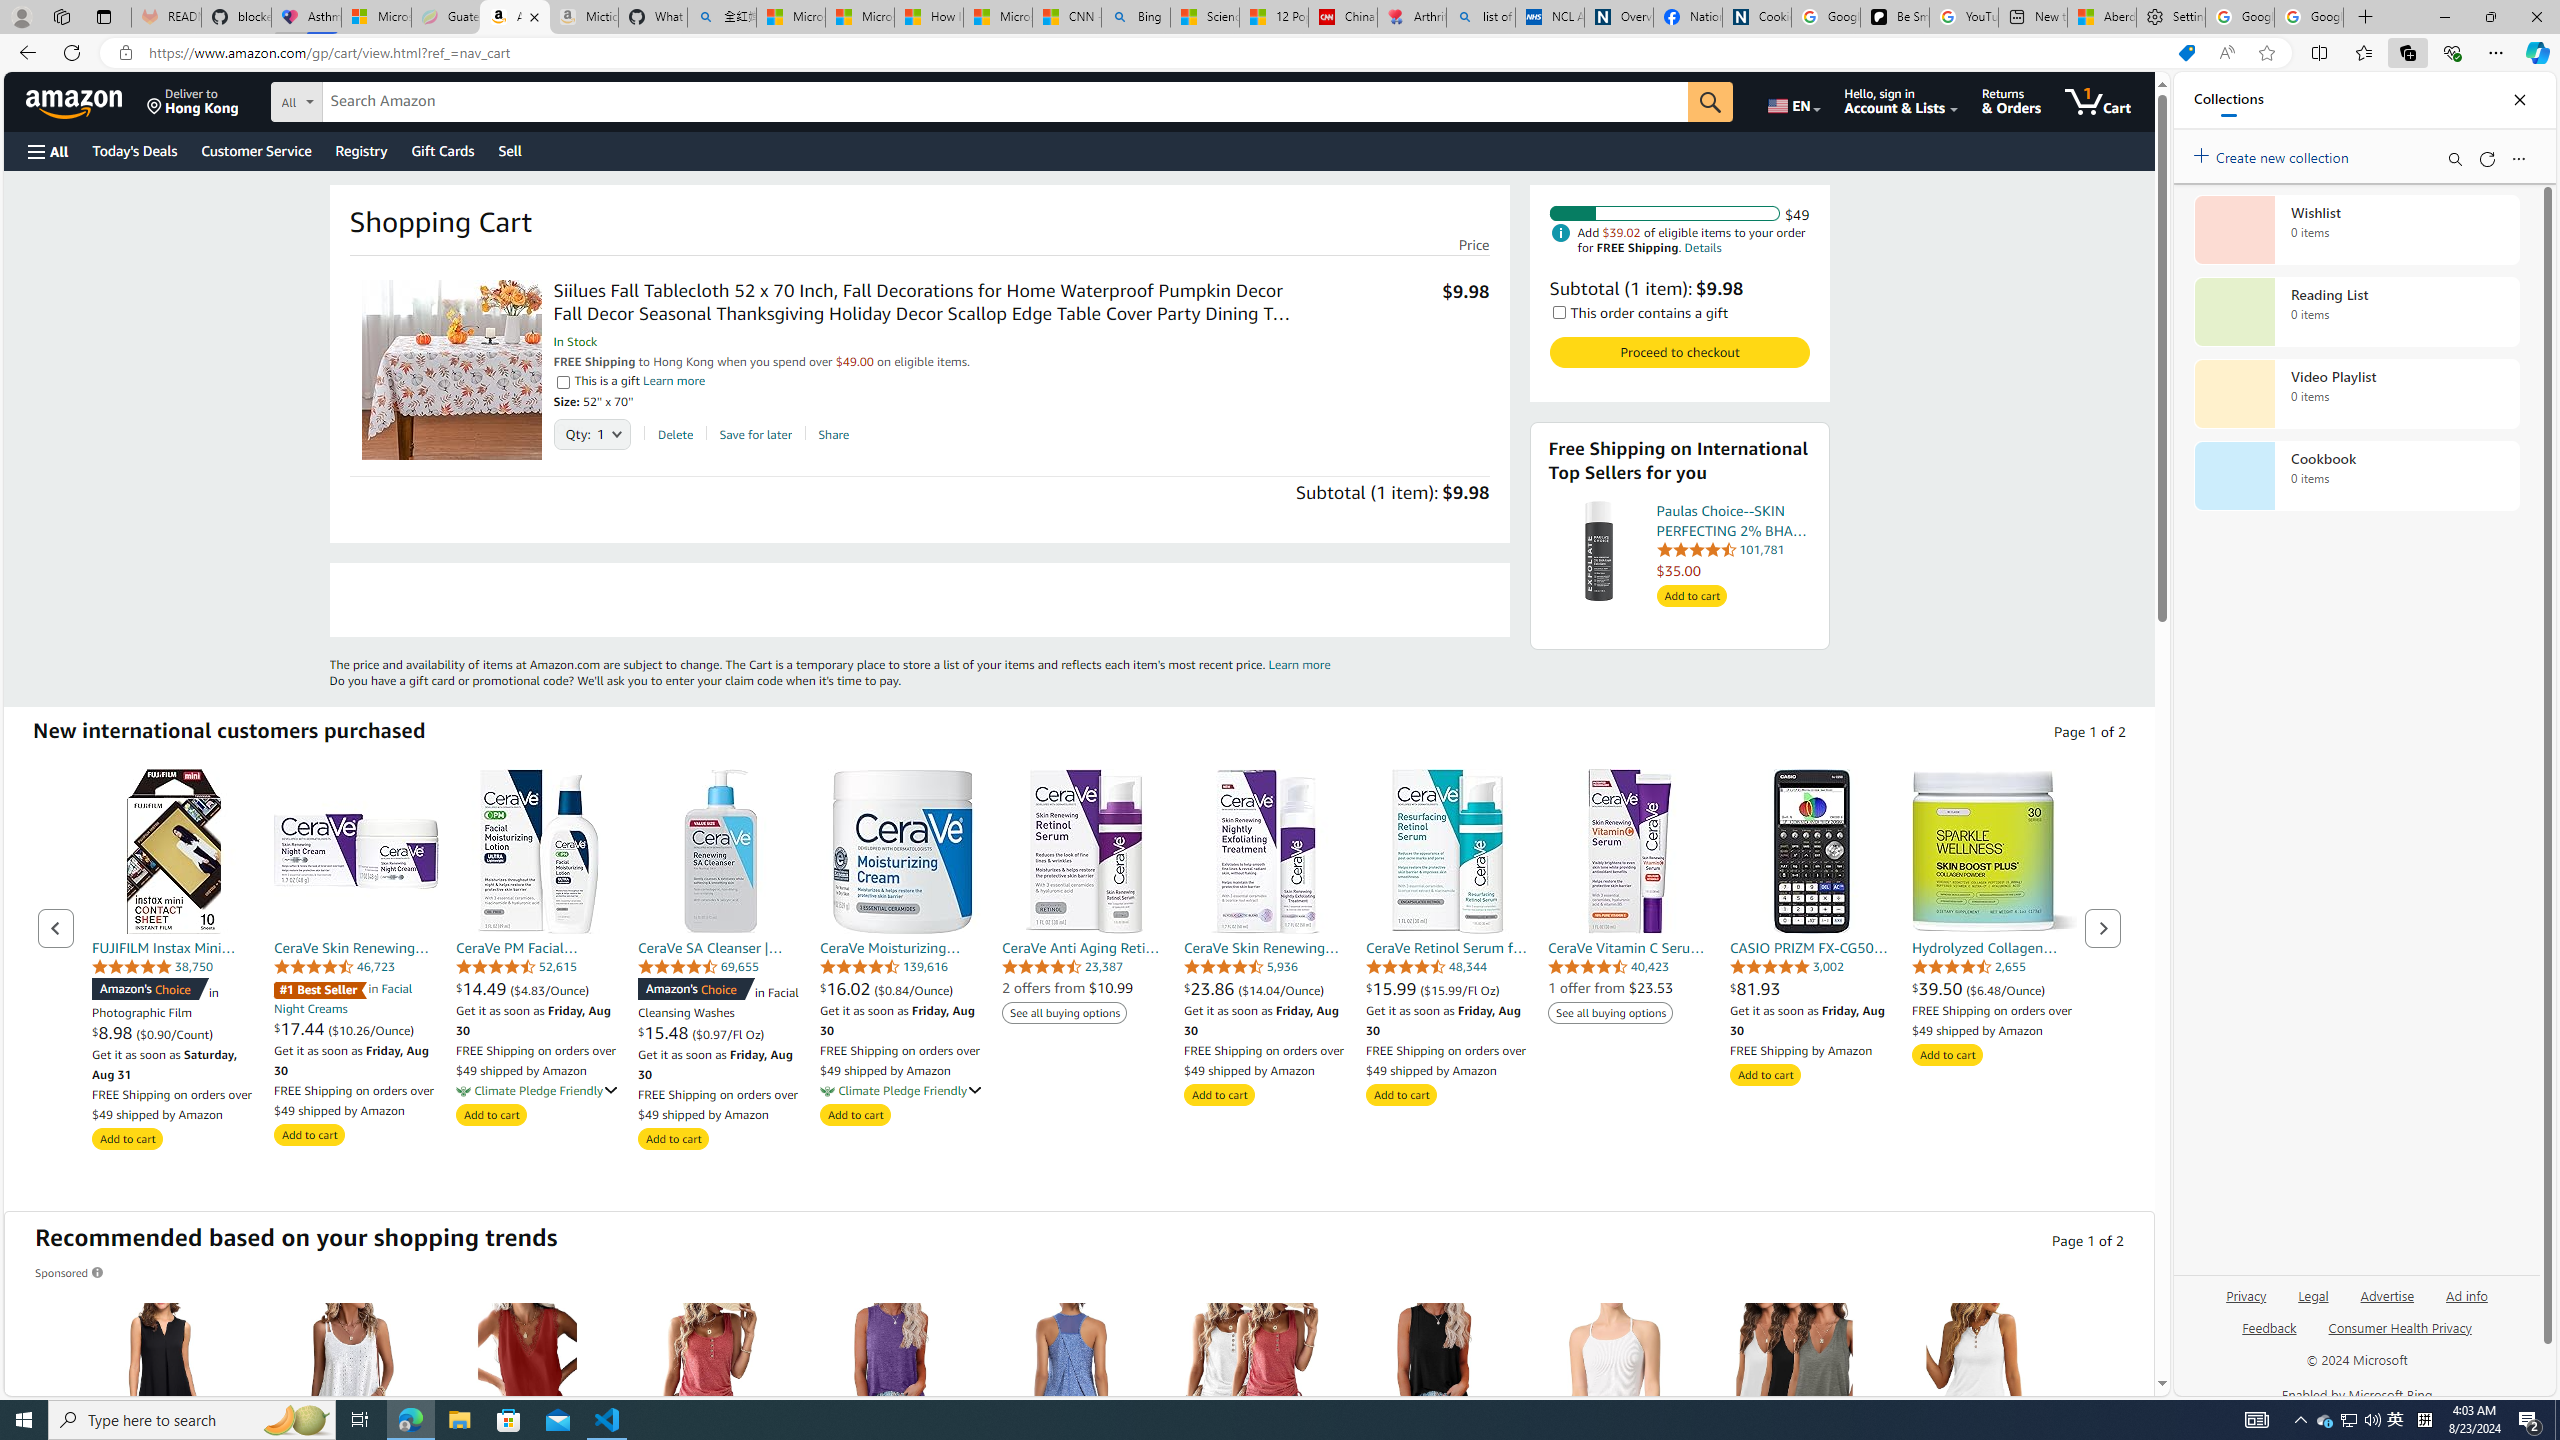 The height and width of the screenshot is (1440, 2560). Describe the element at coordinates (1812, 851) in the screenshot. I see `CASIO PRIZM FX-CG50 Color Graphing Calculator` at that location.